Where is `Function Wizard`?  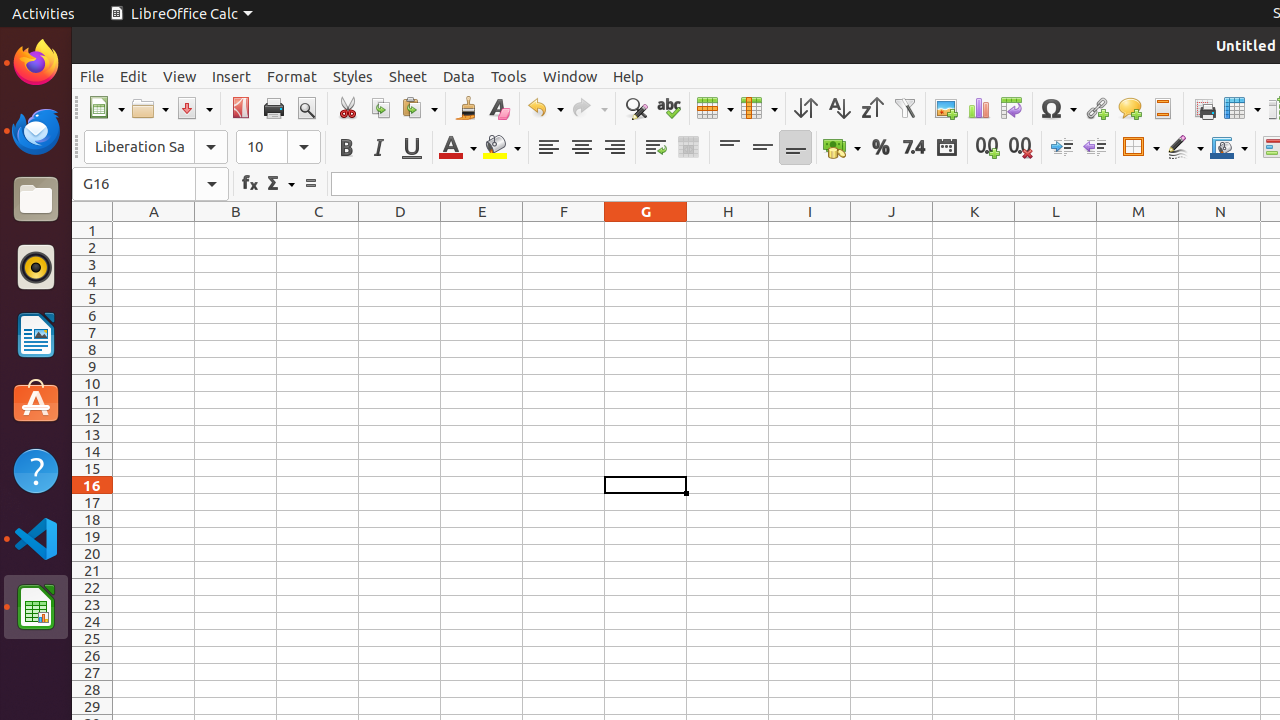
Function Wizard is located at coordinates (250, 184).